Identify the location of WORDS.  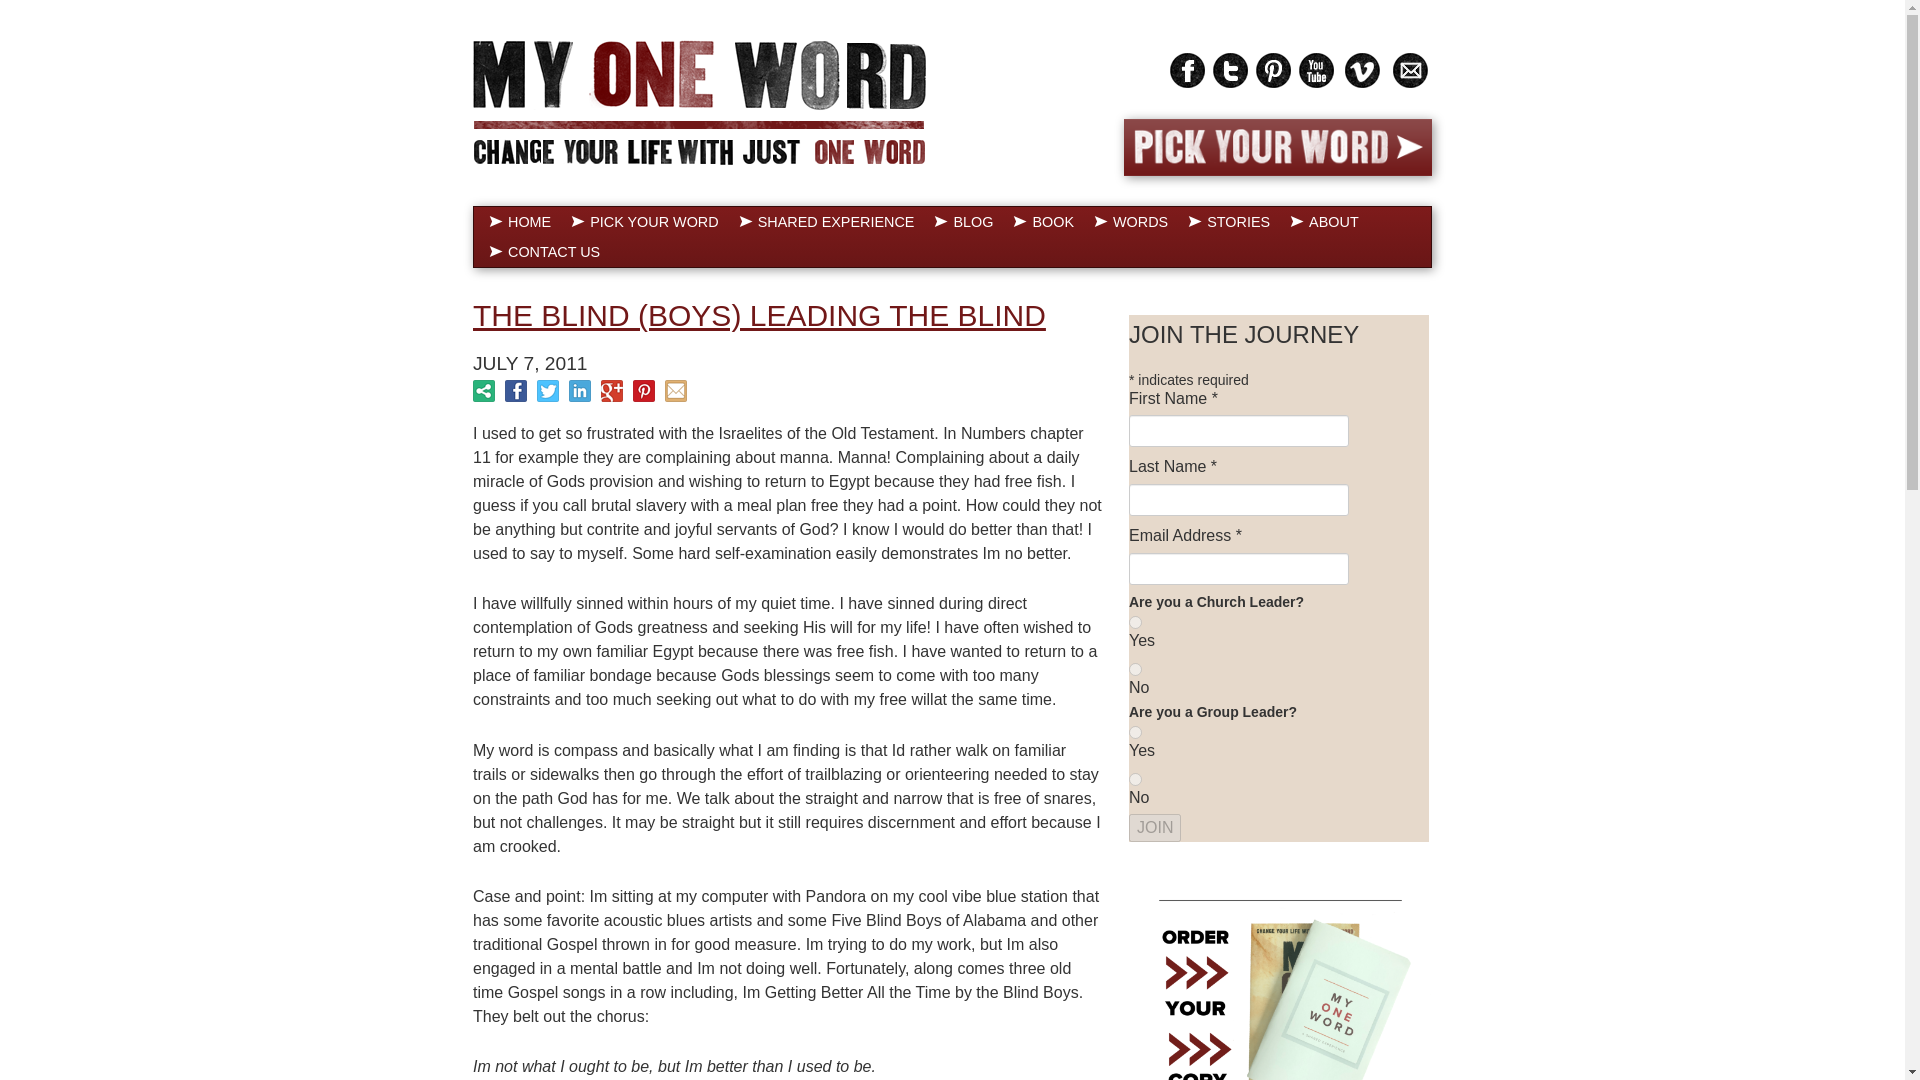
(1131, 222).